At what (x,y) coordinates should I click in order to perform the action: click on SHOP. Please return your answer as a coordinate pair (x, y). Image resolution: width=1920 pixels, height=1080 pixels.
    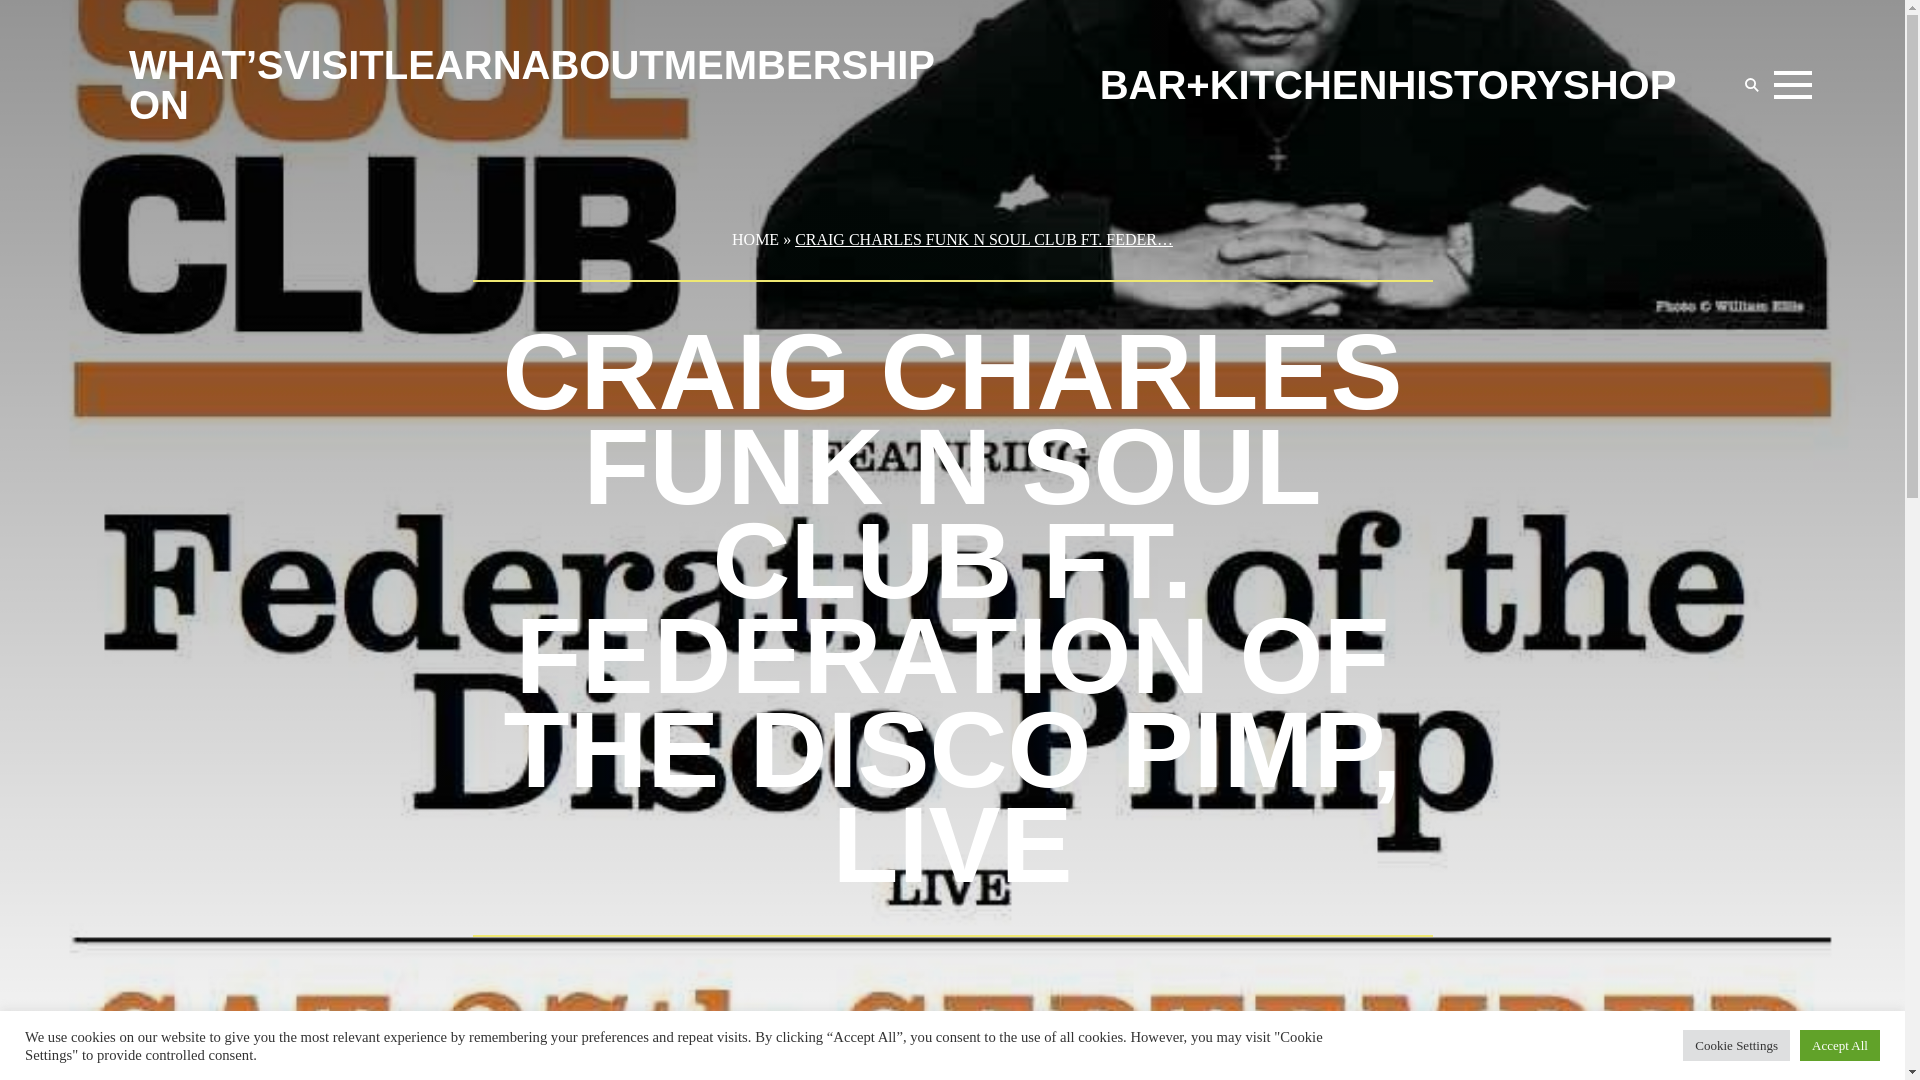
    Looking at the image, I should click on (1619, 84).